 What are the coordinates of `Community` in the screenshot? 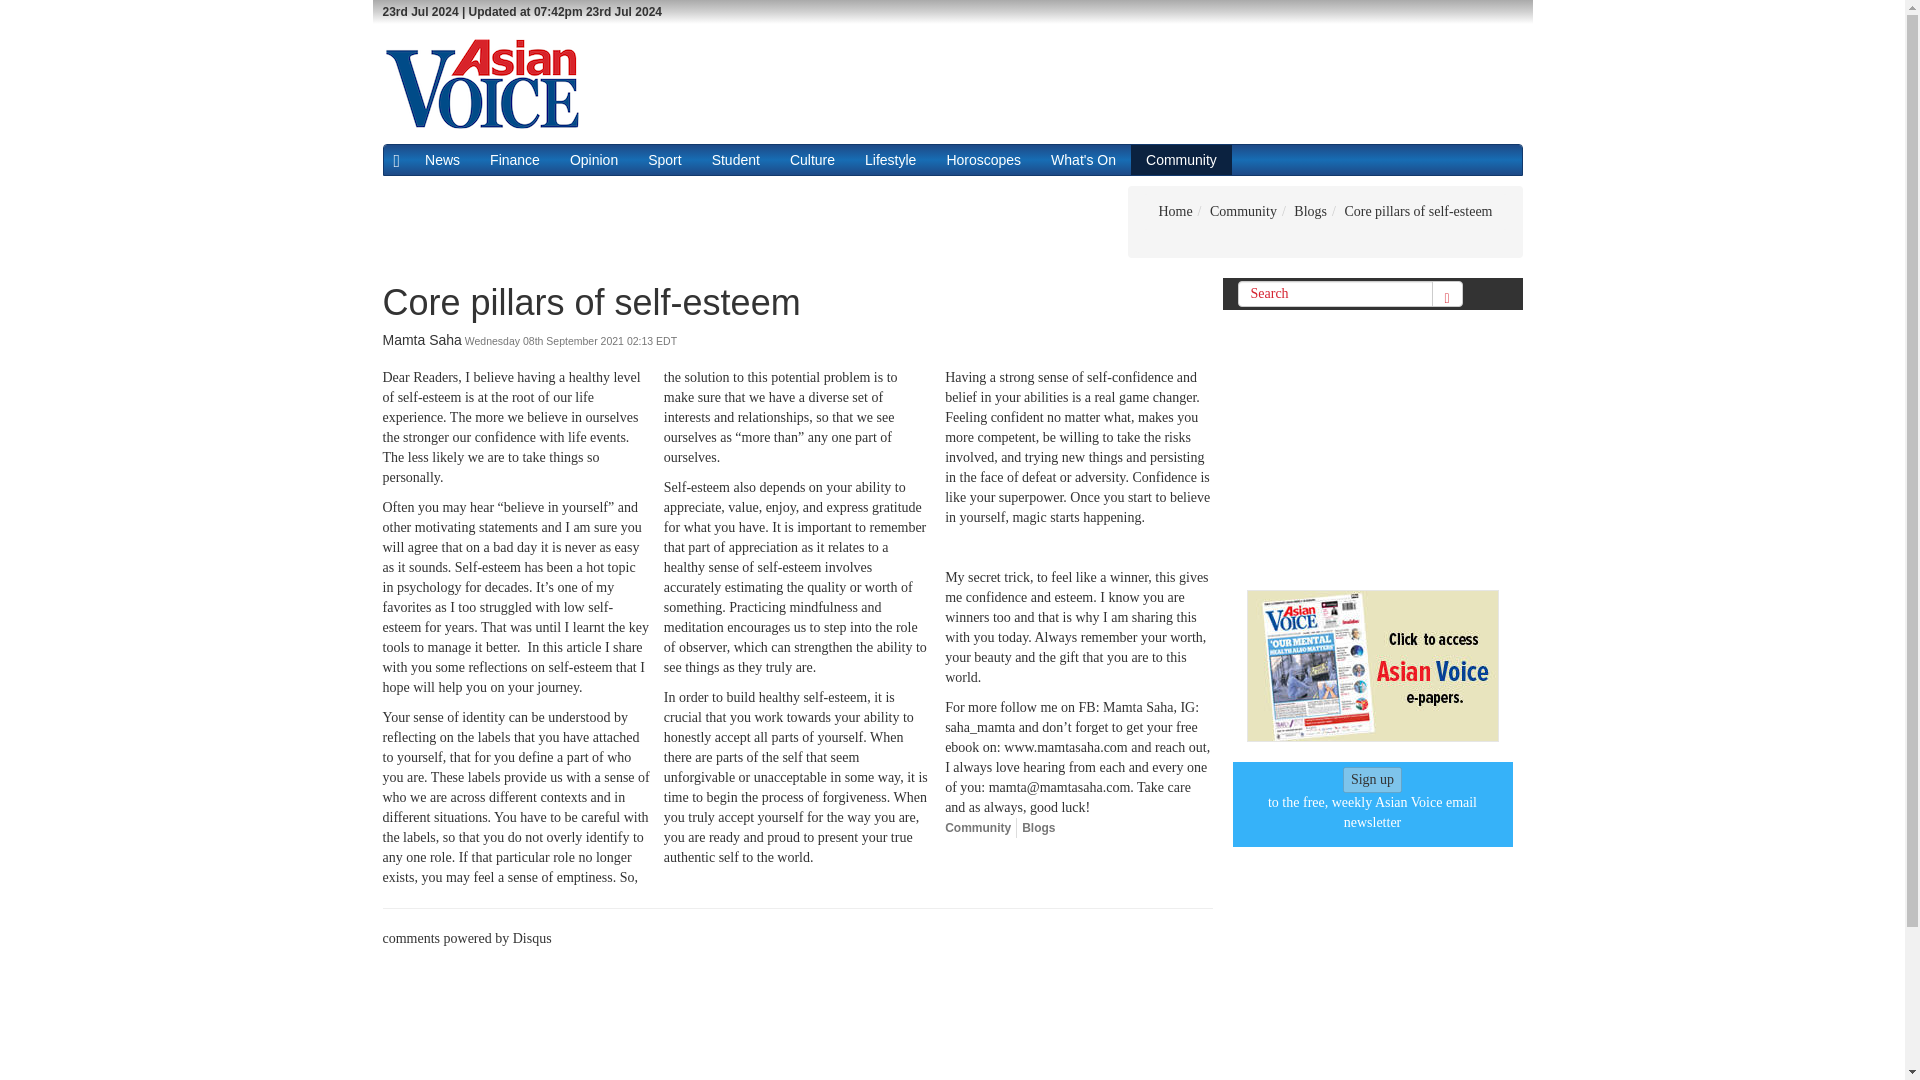 It's located at (1181, 159).